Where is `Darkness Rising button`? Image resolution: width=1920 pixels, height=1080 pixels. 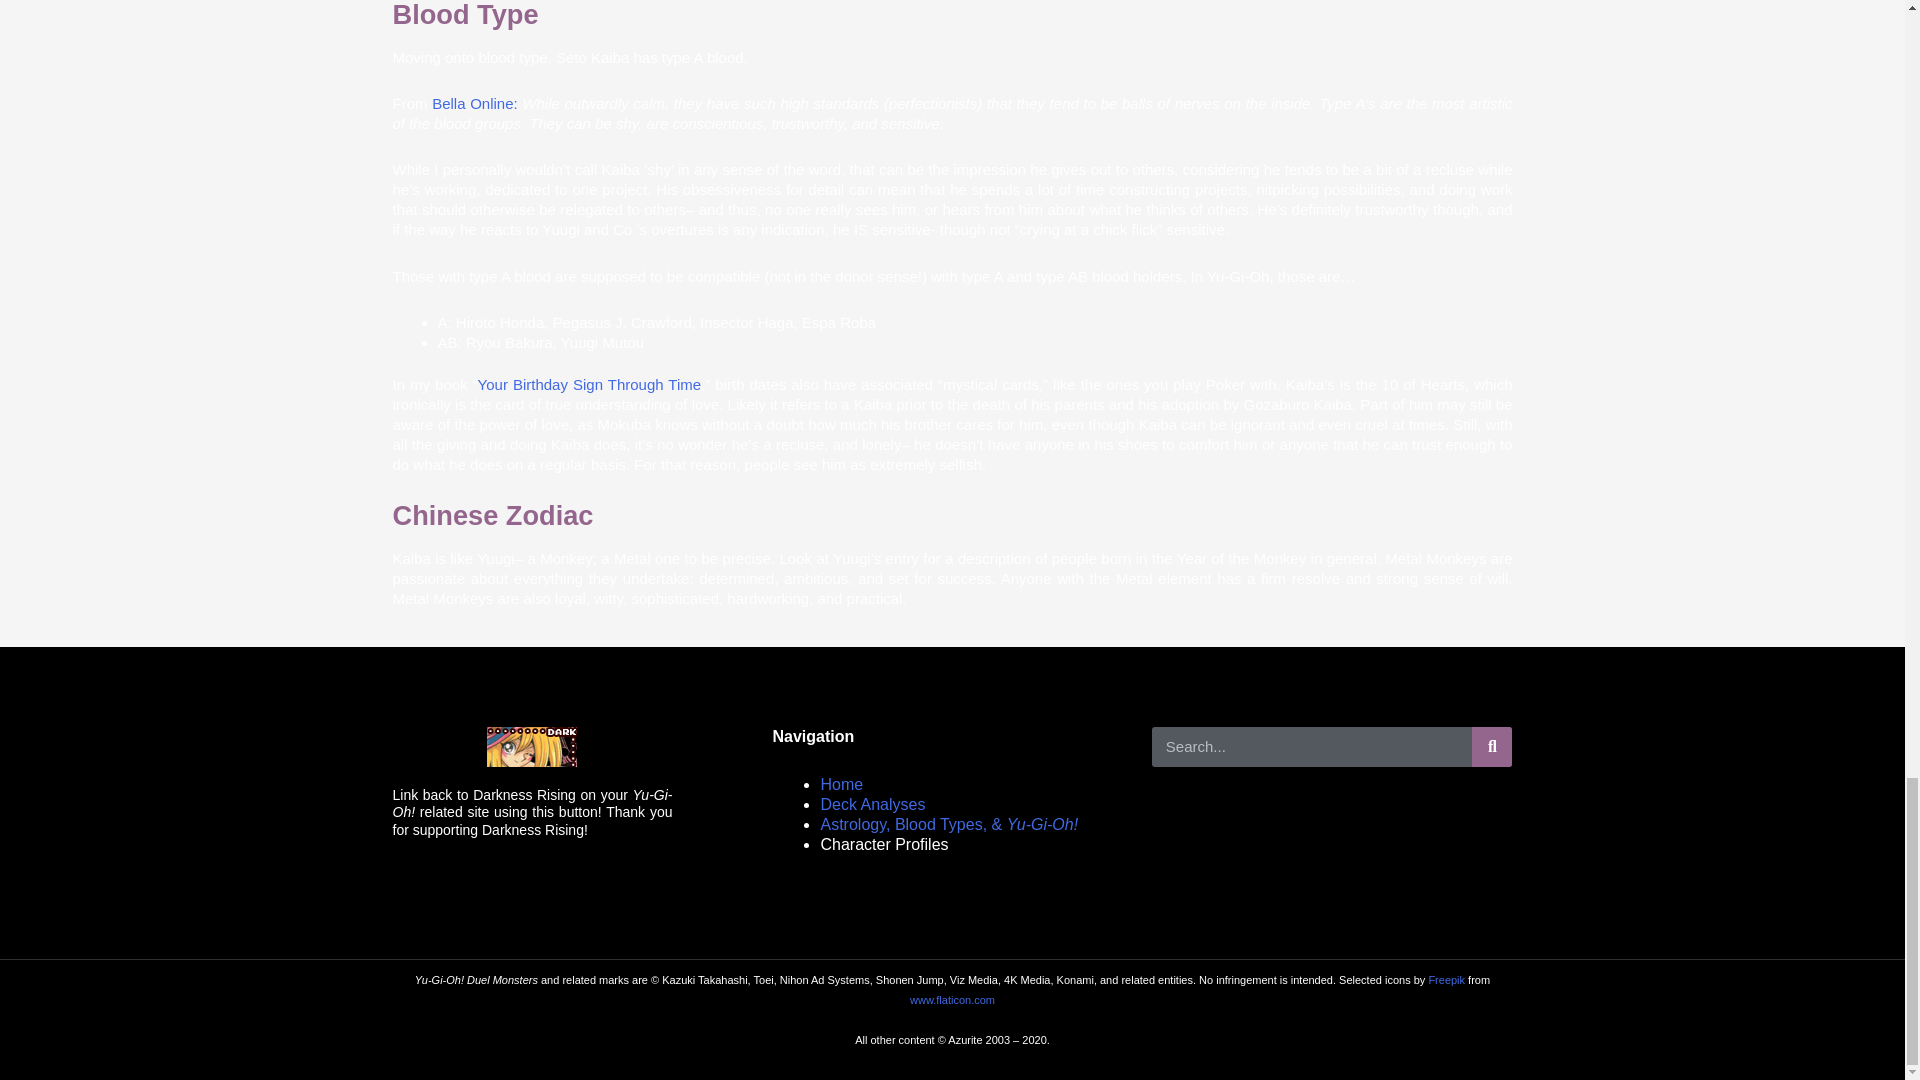 Darkness Rising button is located at coordinates (532, 746).